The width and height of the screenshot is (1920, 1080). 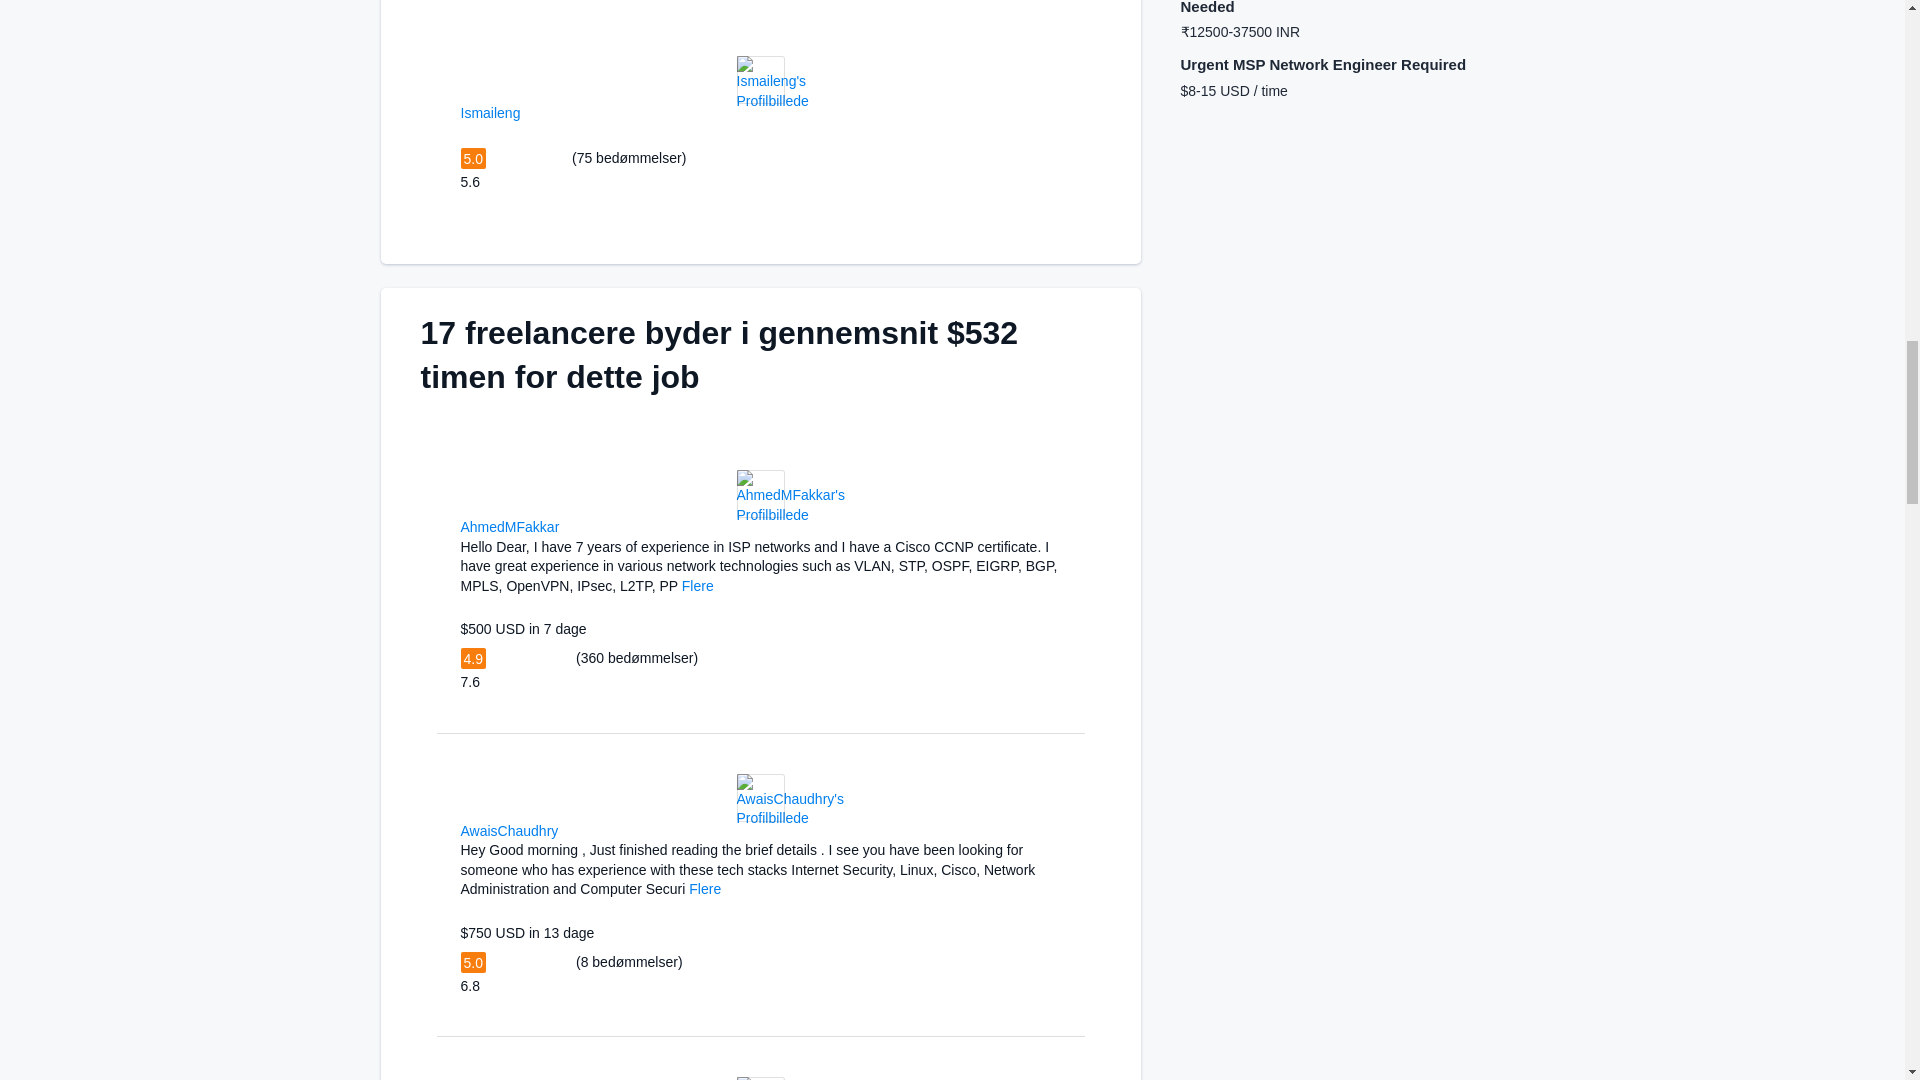 I want to click on Pakistan, so click(x=570, y=828).